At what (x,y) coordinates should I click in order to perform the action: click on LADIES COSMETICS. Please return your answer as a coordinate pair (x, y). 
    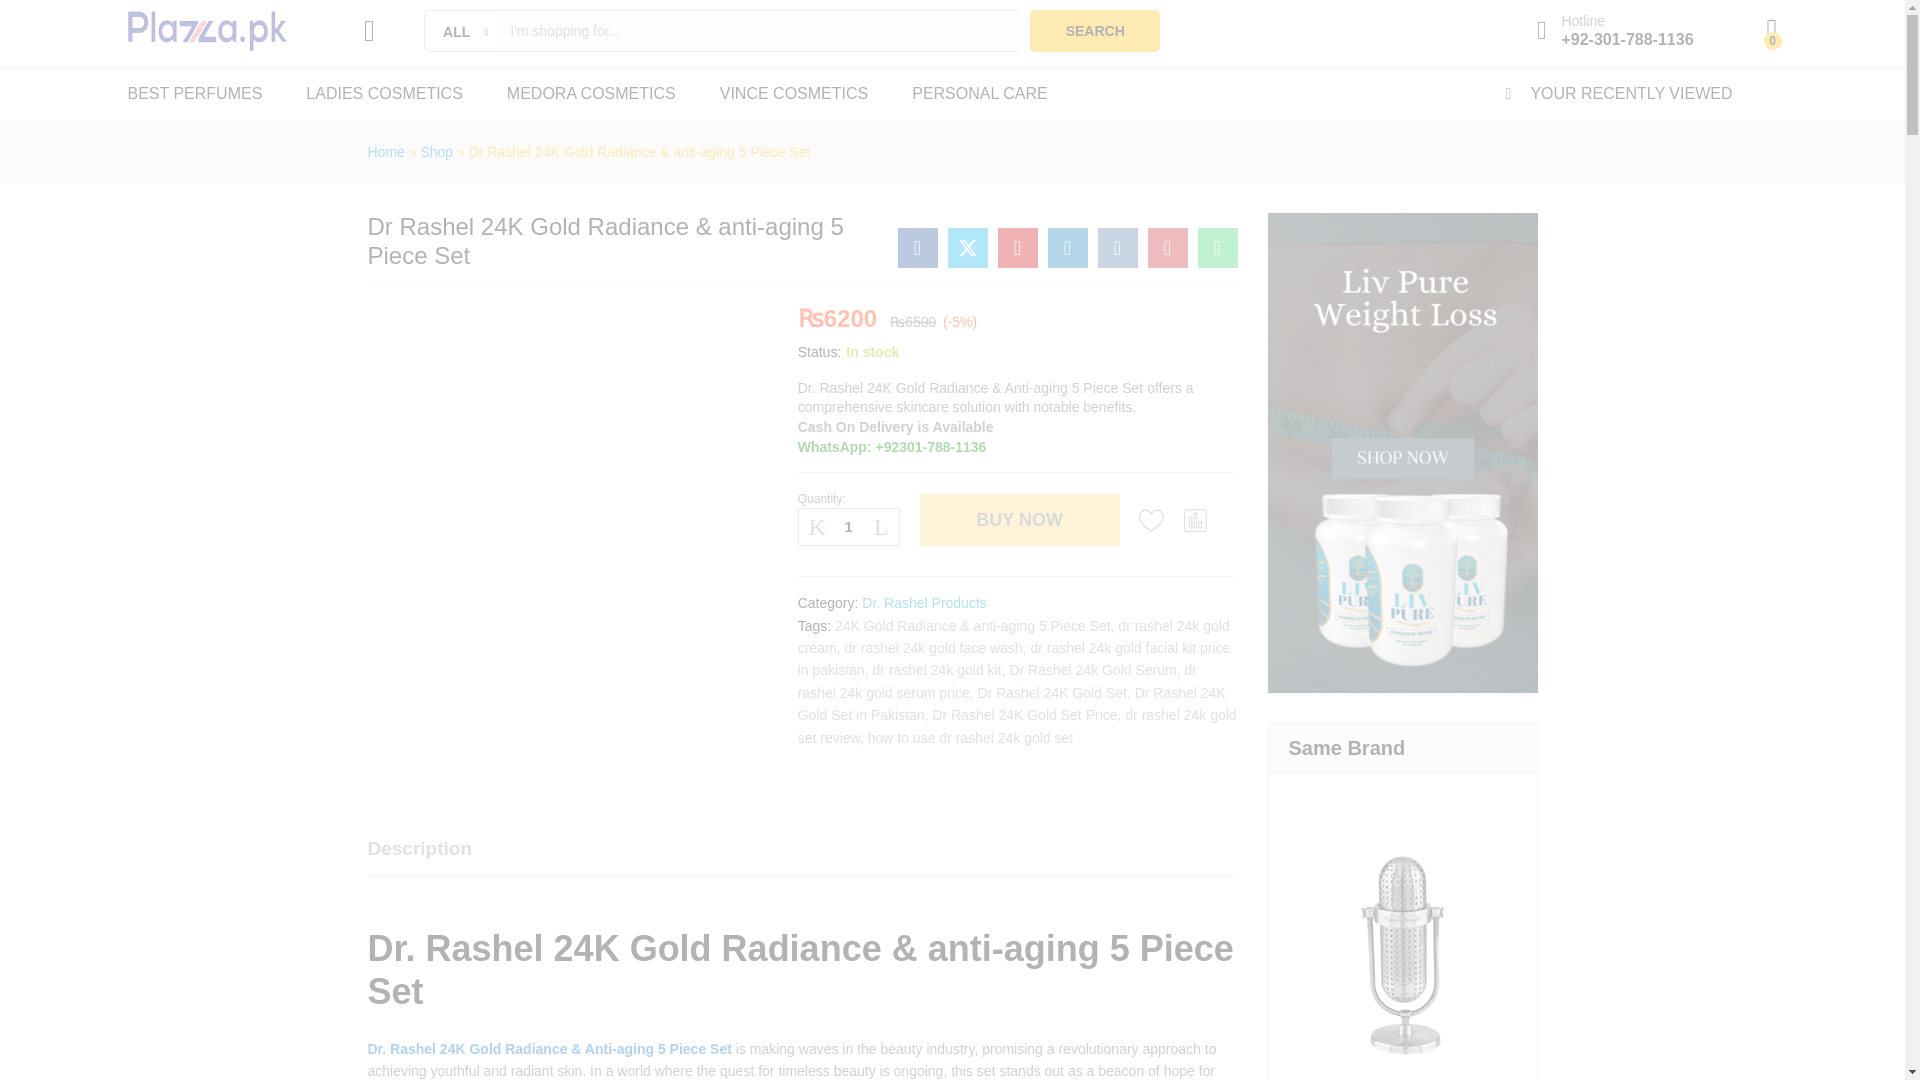
    Looking at the image, I should click on (384, 94).